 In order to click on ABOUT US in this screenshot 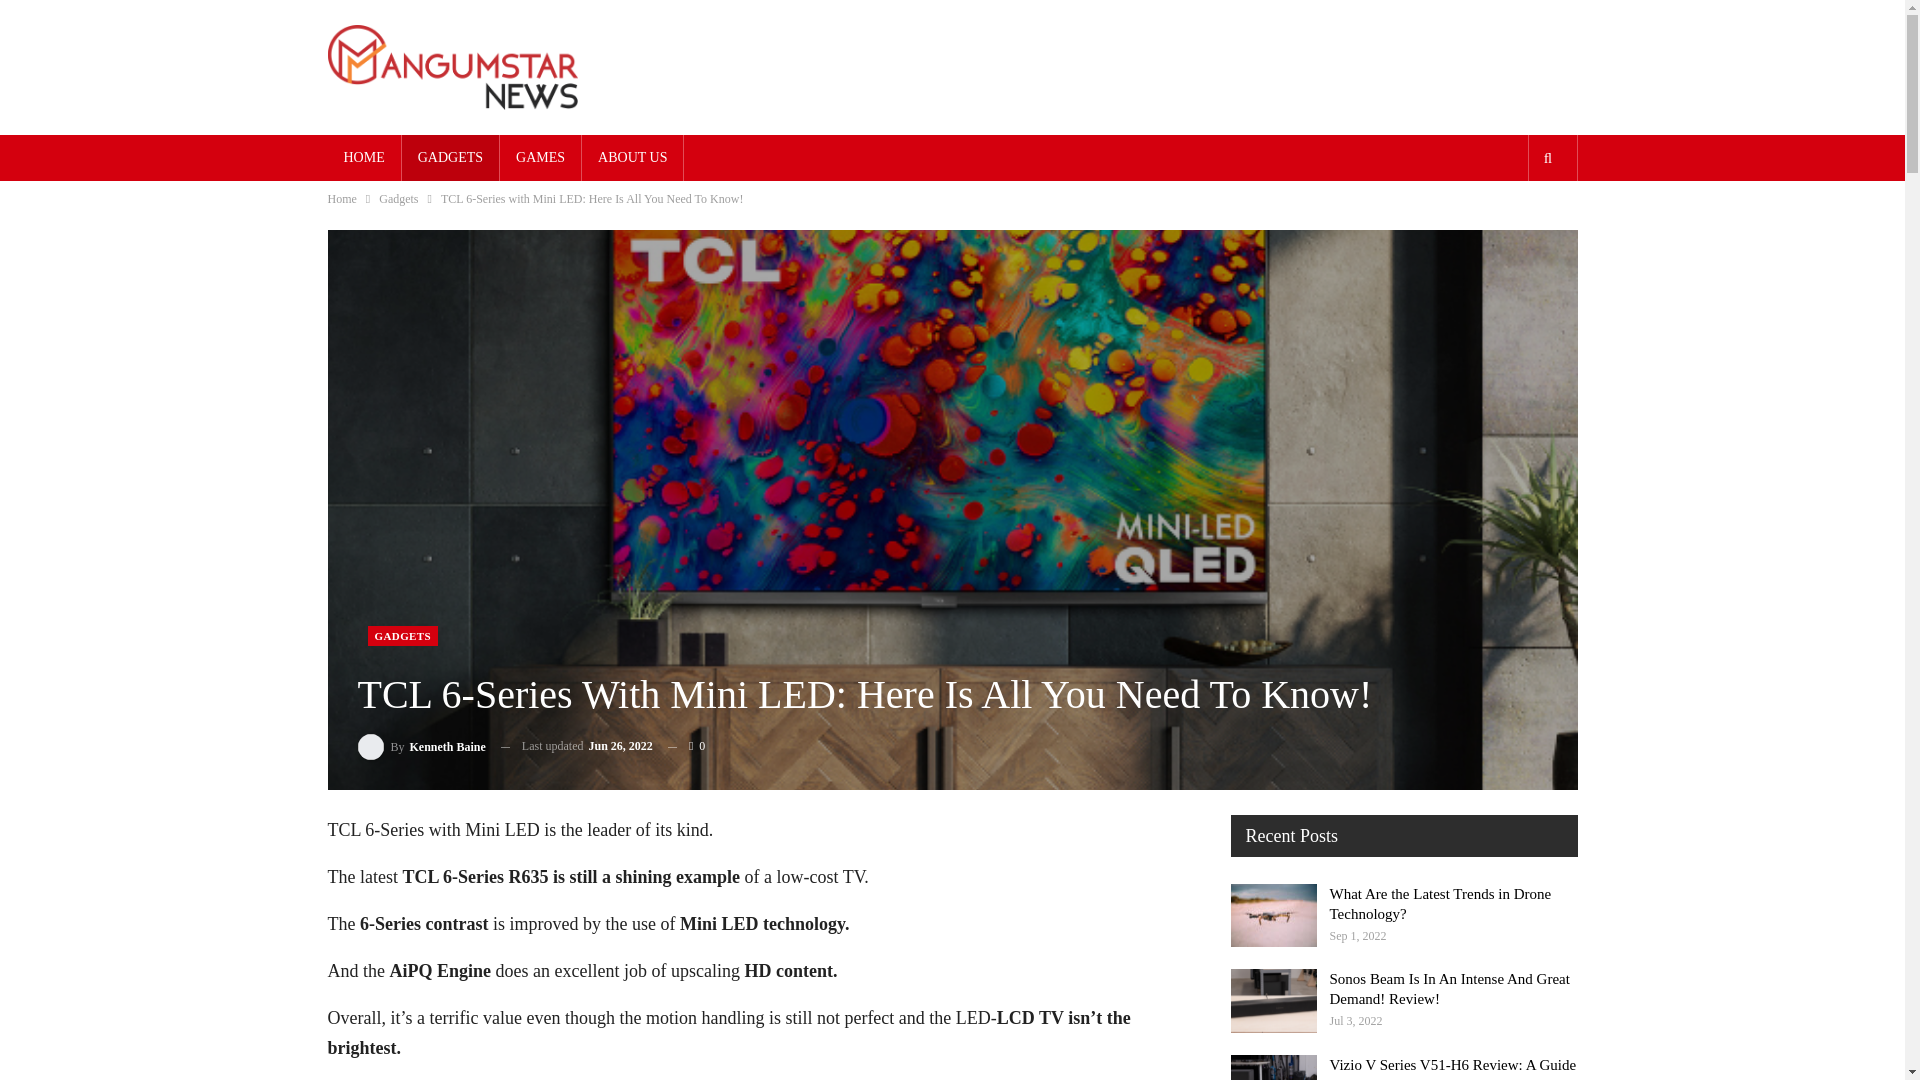, I will do `click(632, 158)`.